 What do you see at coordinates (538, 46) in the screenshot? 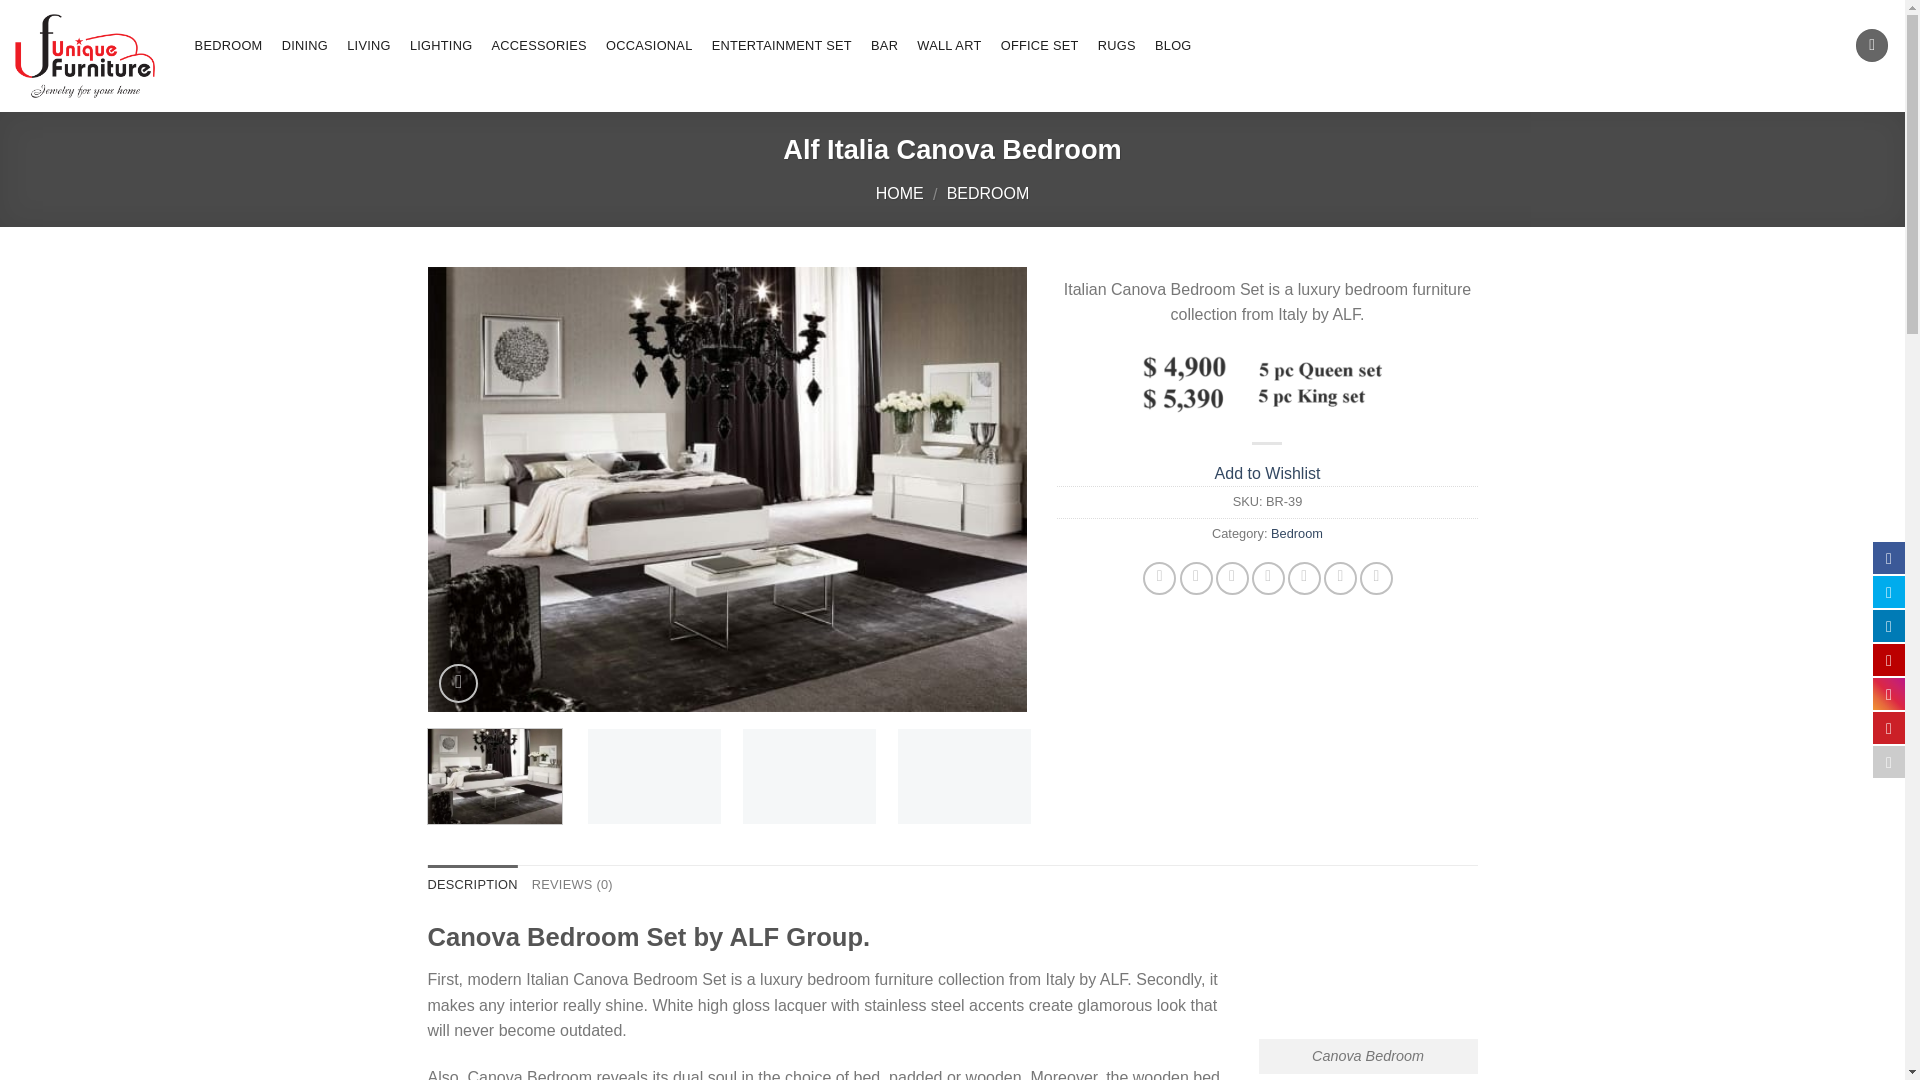
I see `ACCESSORIES` at bounding box center [538, 46].